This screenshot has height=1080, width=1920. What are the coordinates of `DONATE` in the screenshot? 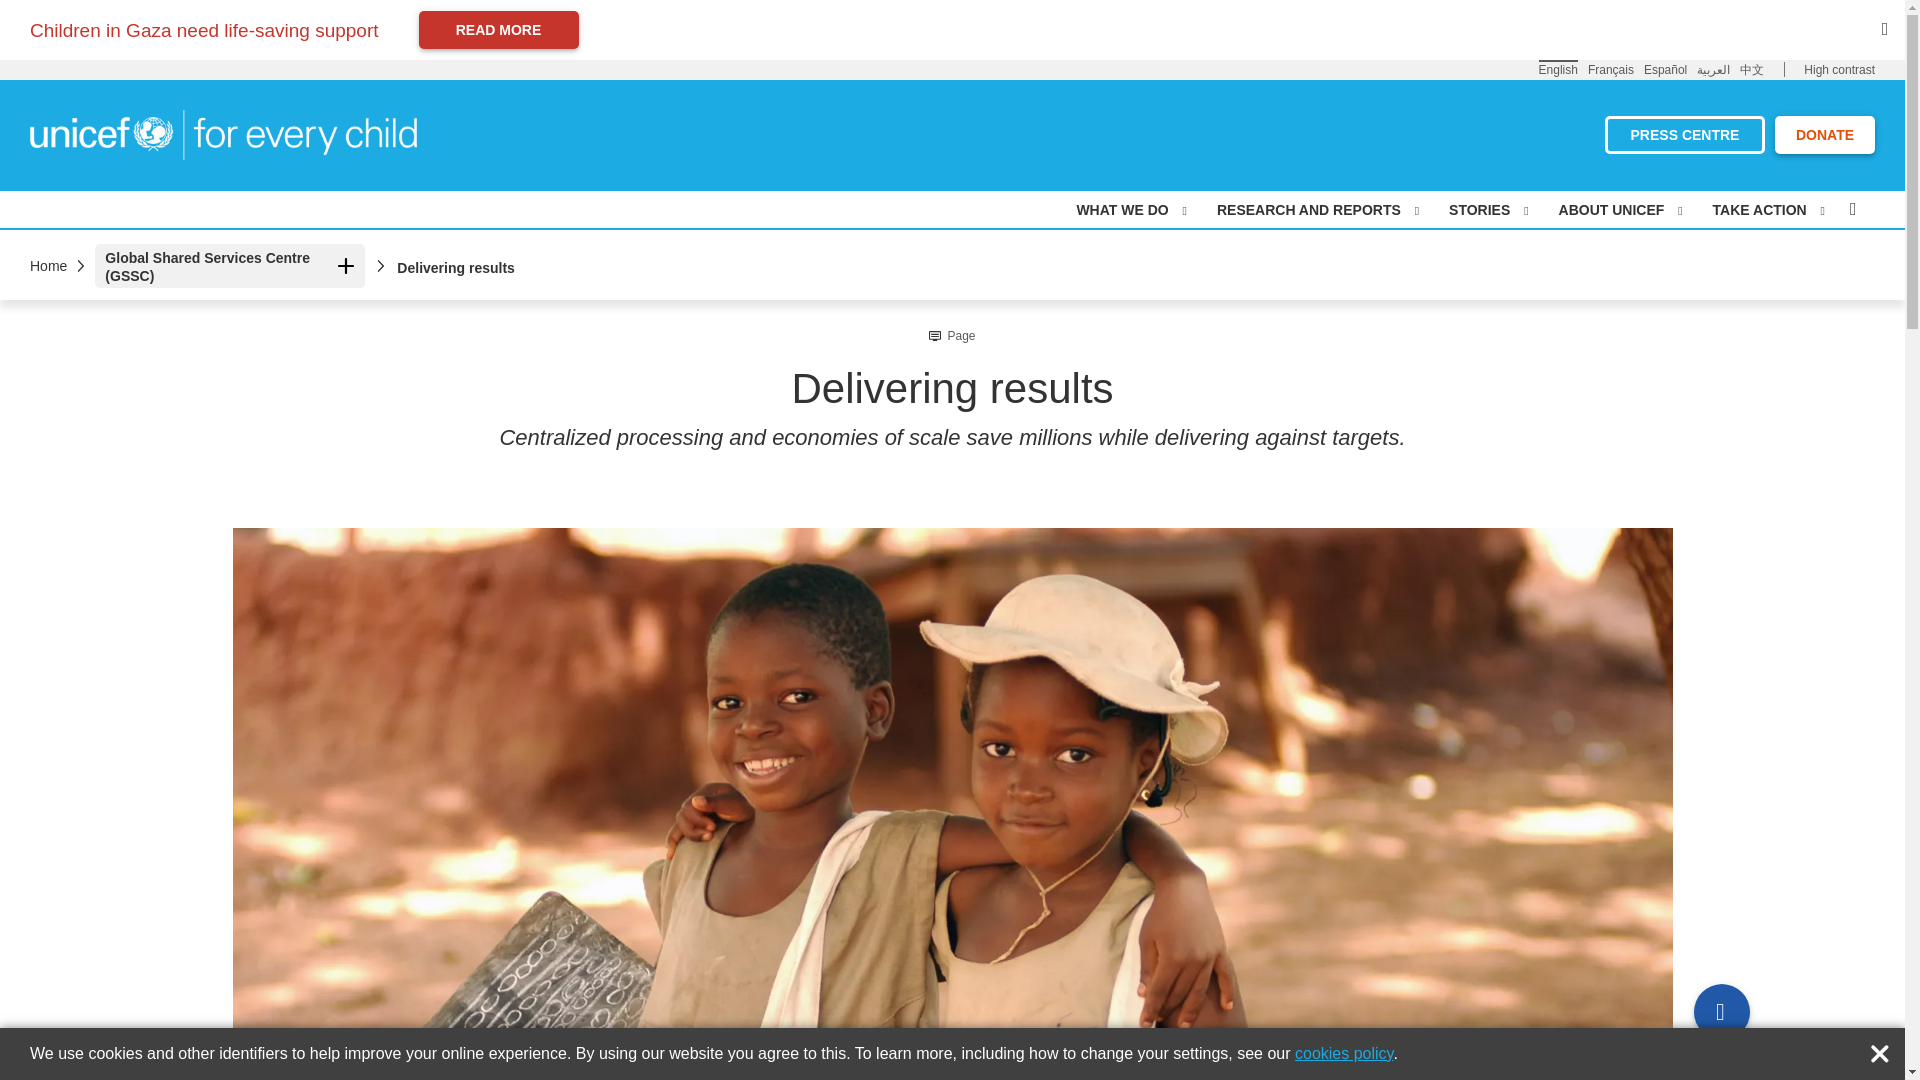 It's located at (1824, 134).